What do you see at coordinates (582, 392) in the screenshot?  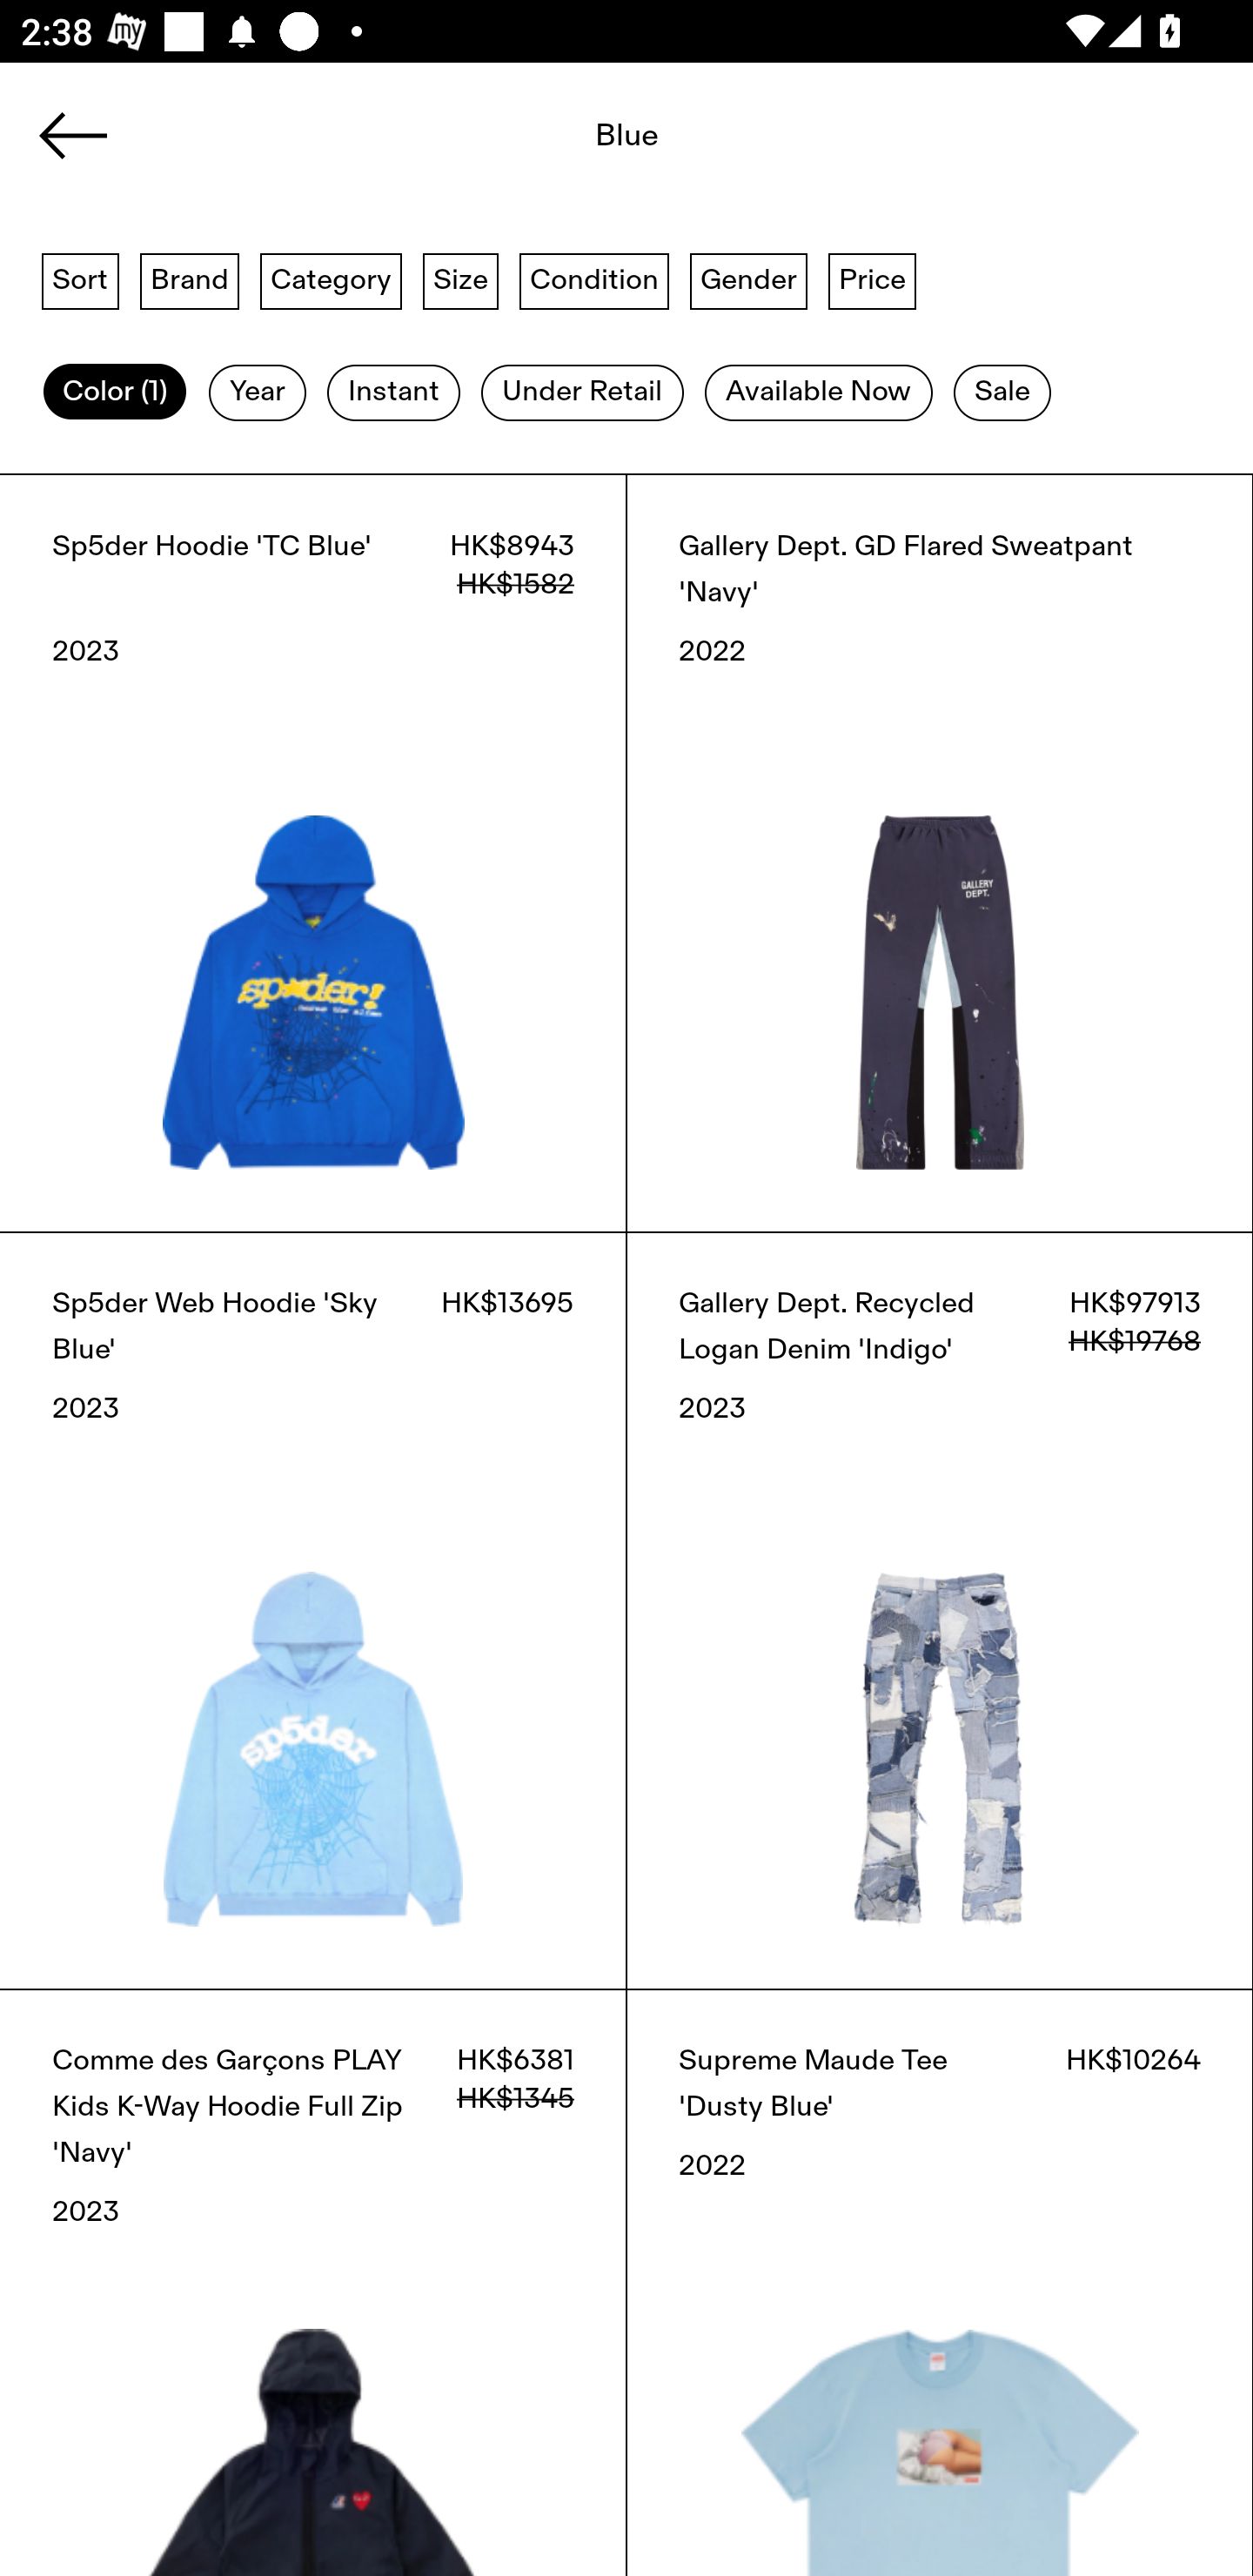 I see `Under Retail` at bounding box center [582, 392].